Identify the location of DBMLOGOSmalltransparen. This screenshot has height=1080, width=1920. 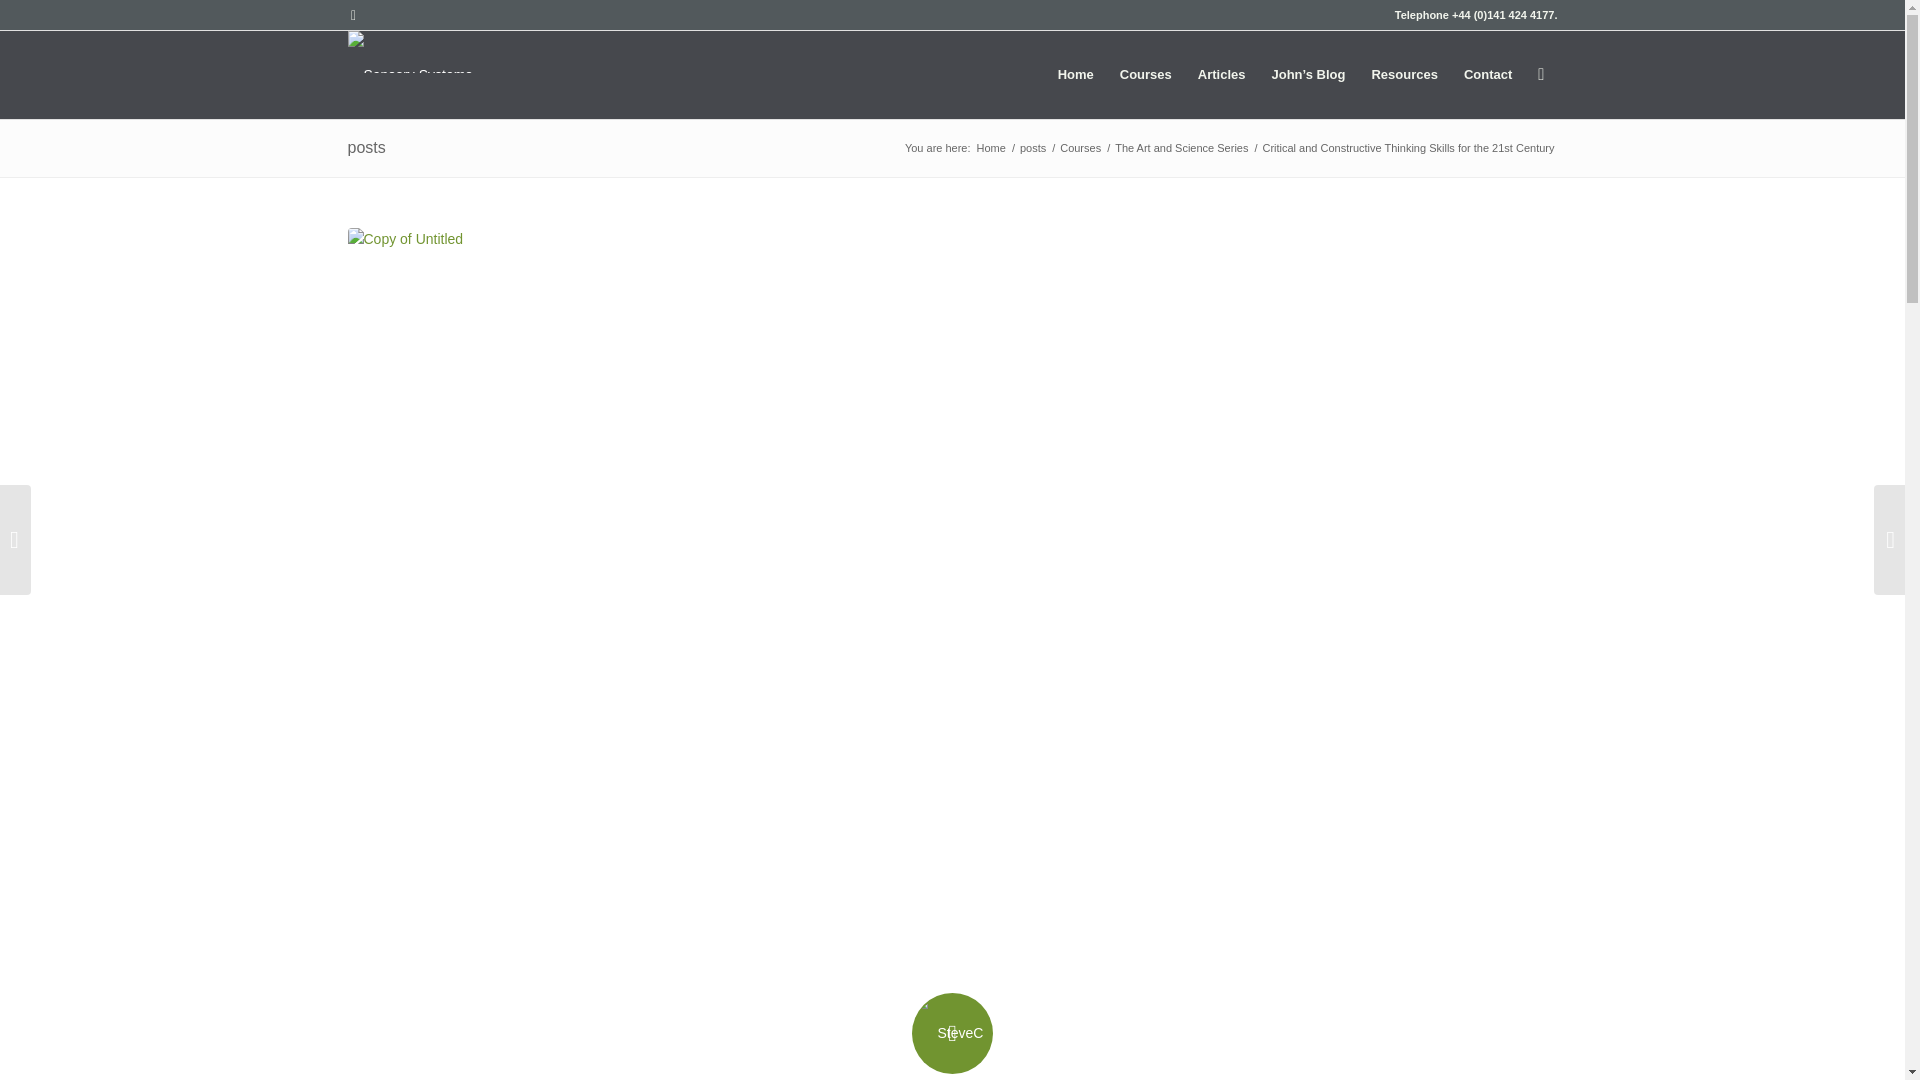
(410, 52).